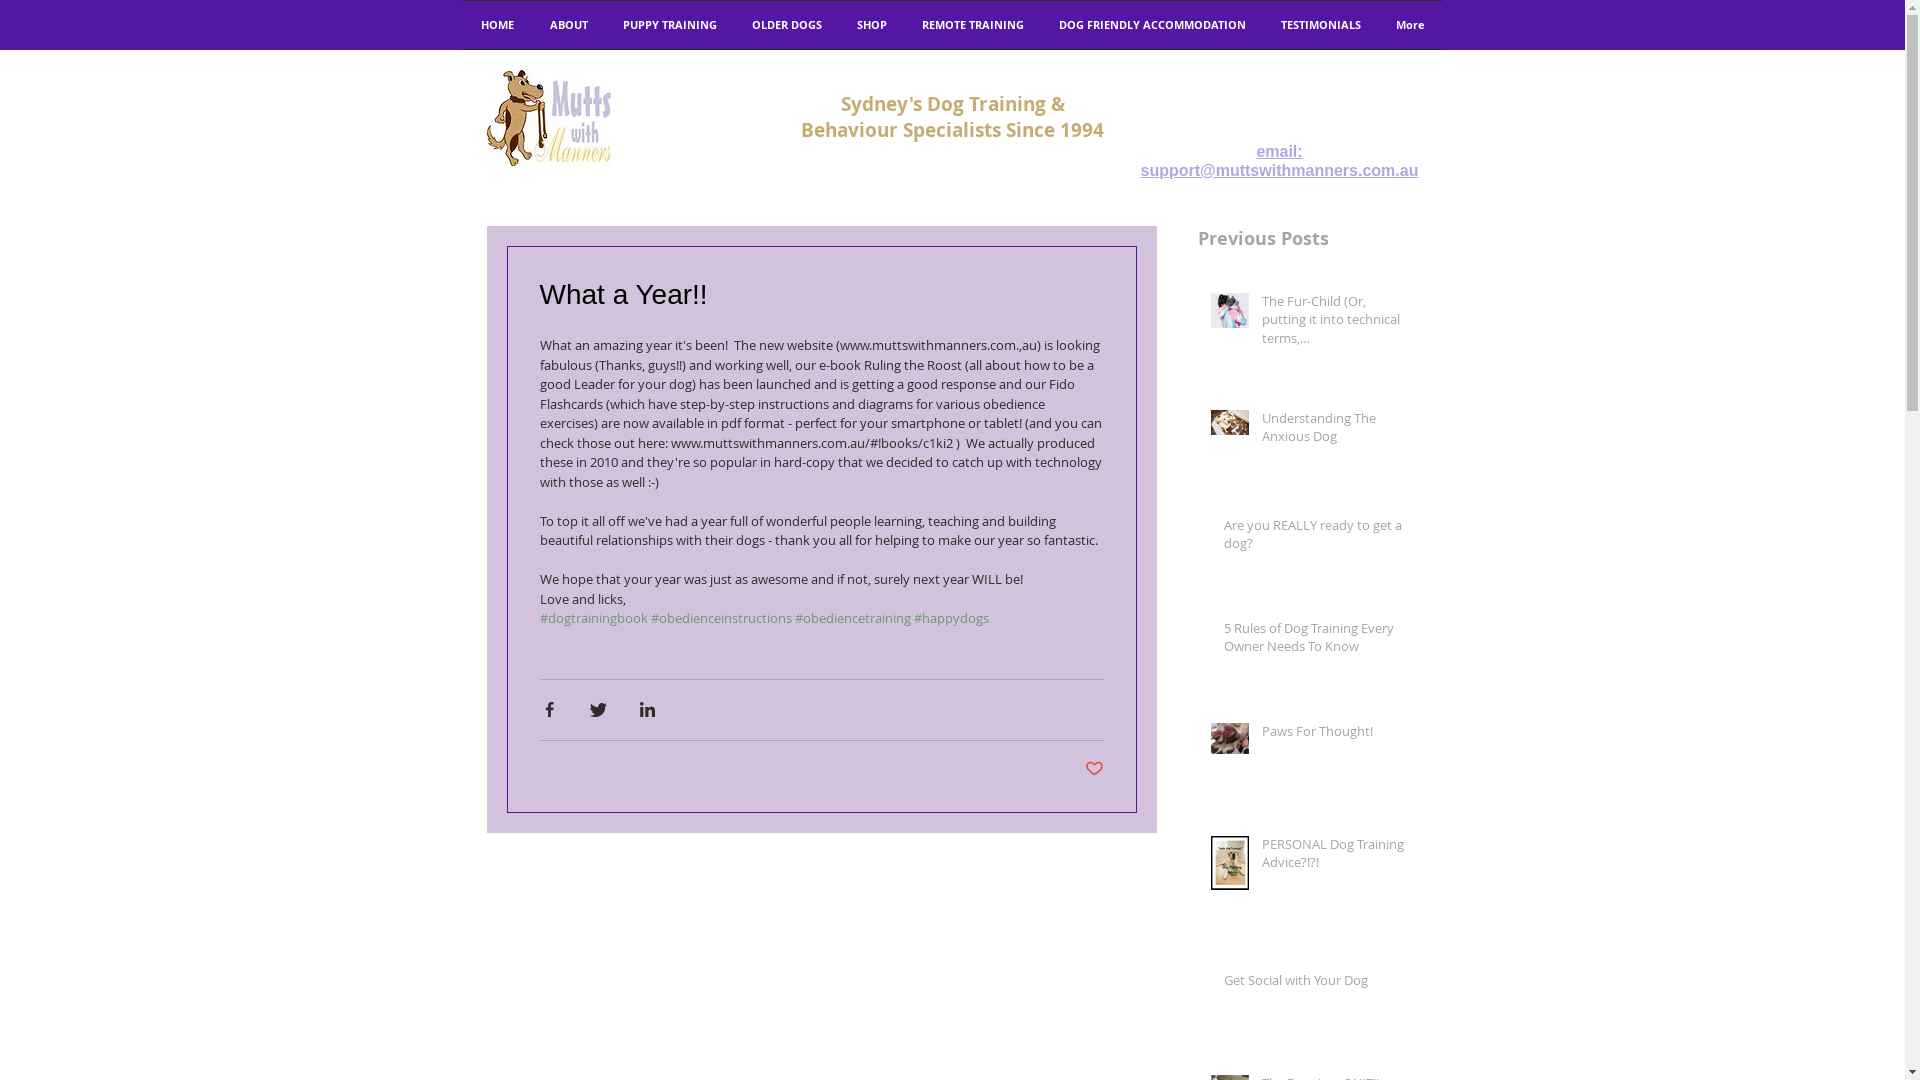  What do you see at coordinates (786, 25) in the screenshot?
I see `OLDER DOGS` at bounding box center [786, 25].